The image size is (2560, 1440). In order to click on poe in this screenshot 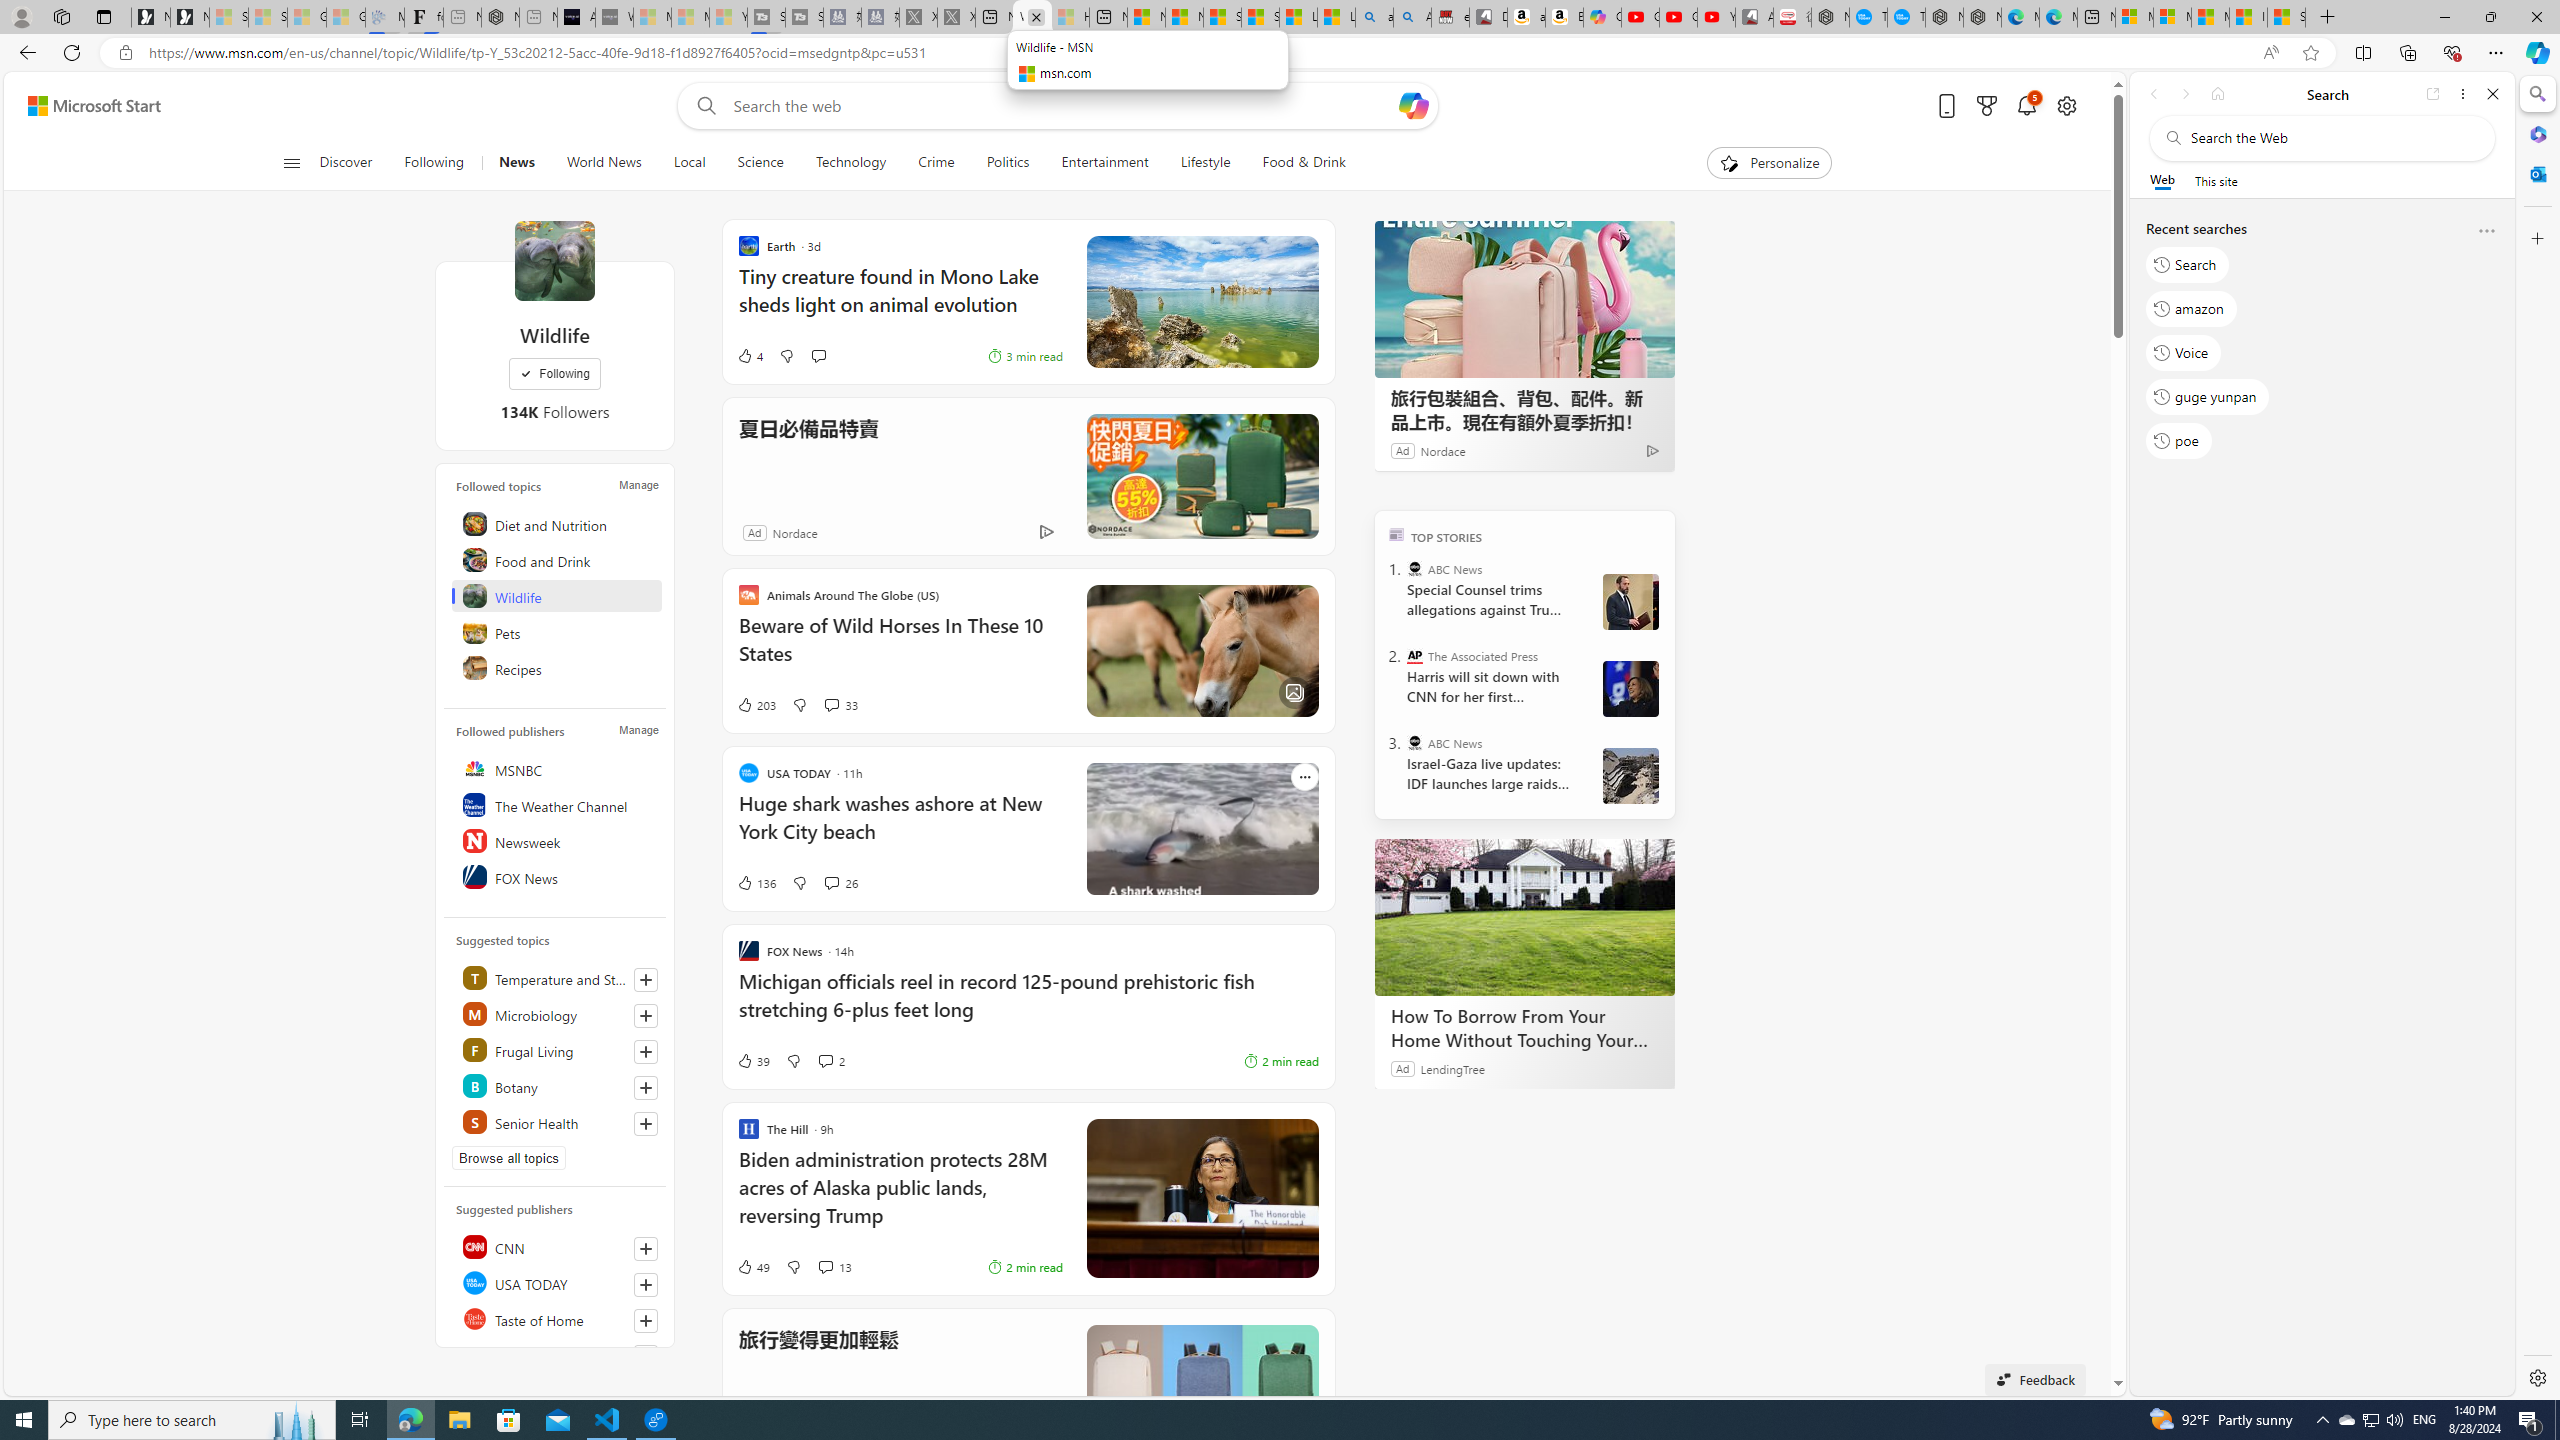, I will do `click(2178, 441)`.